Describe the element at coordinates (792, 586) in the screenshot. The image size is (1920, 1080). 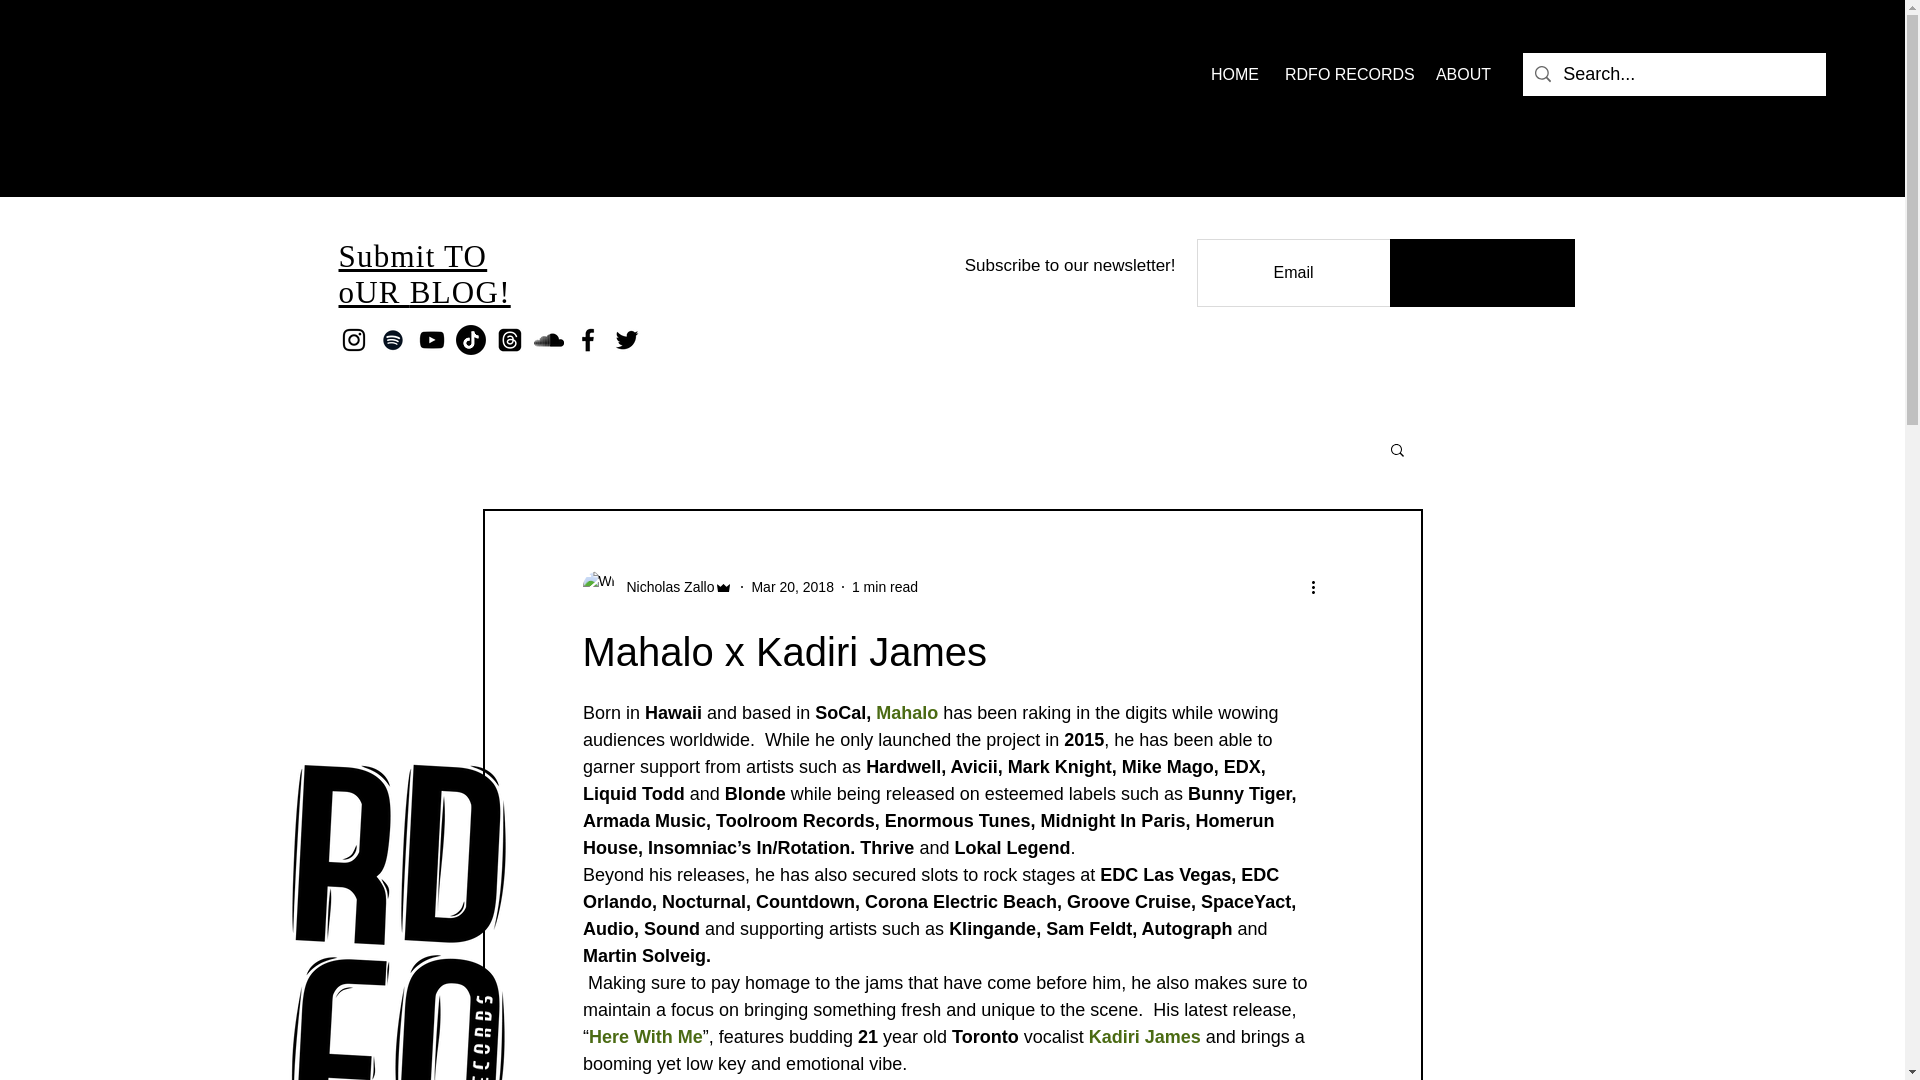
I see `Mar 20, 2018` at that location.